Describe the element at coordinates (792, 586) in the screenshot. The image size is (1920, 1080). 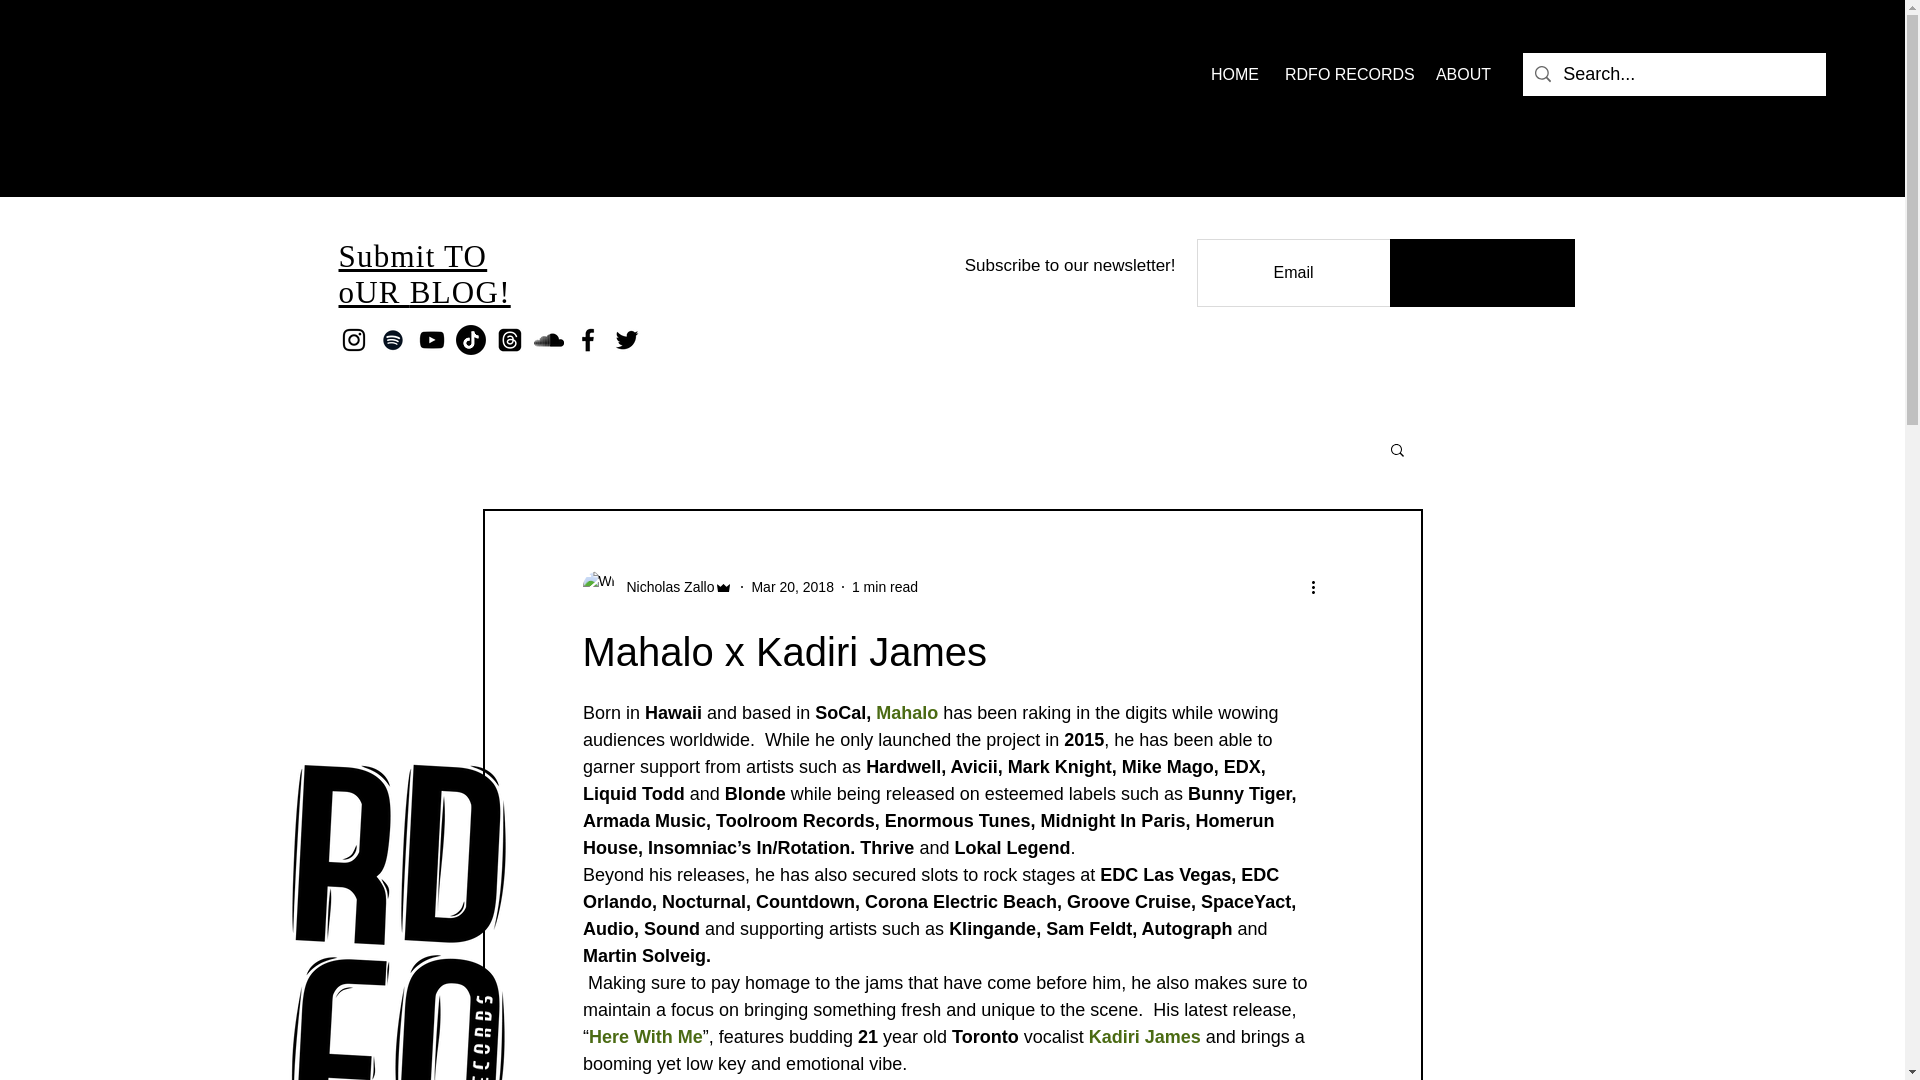
I see `Mar 20, 2018` at that location.